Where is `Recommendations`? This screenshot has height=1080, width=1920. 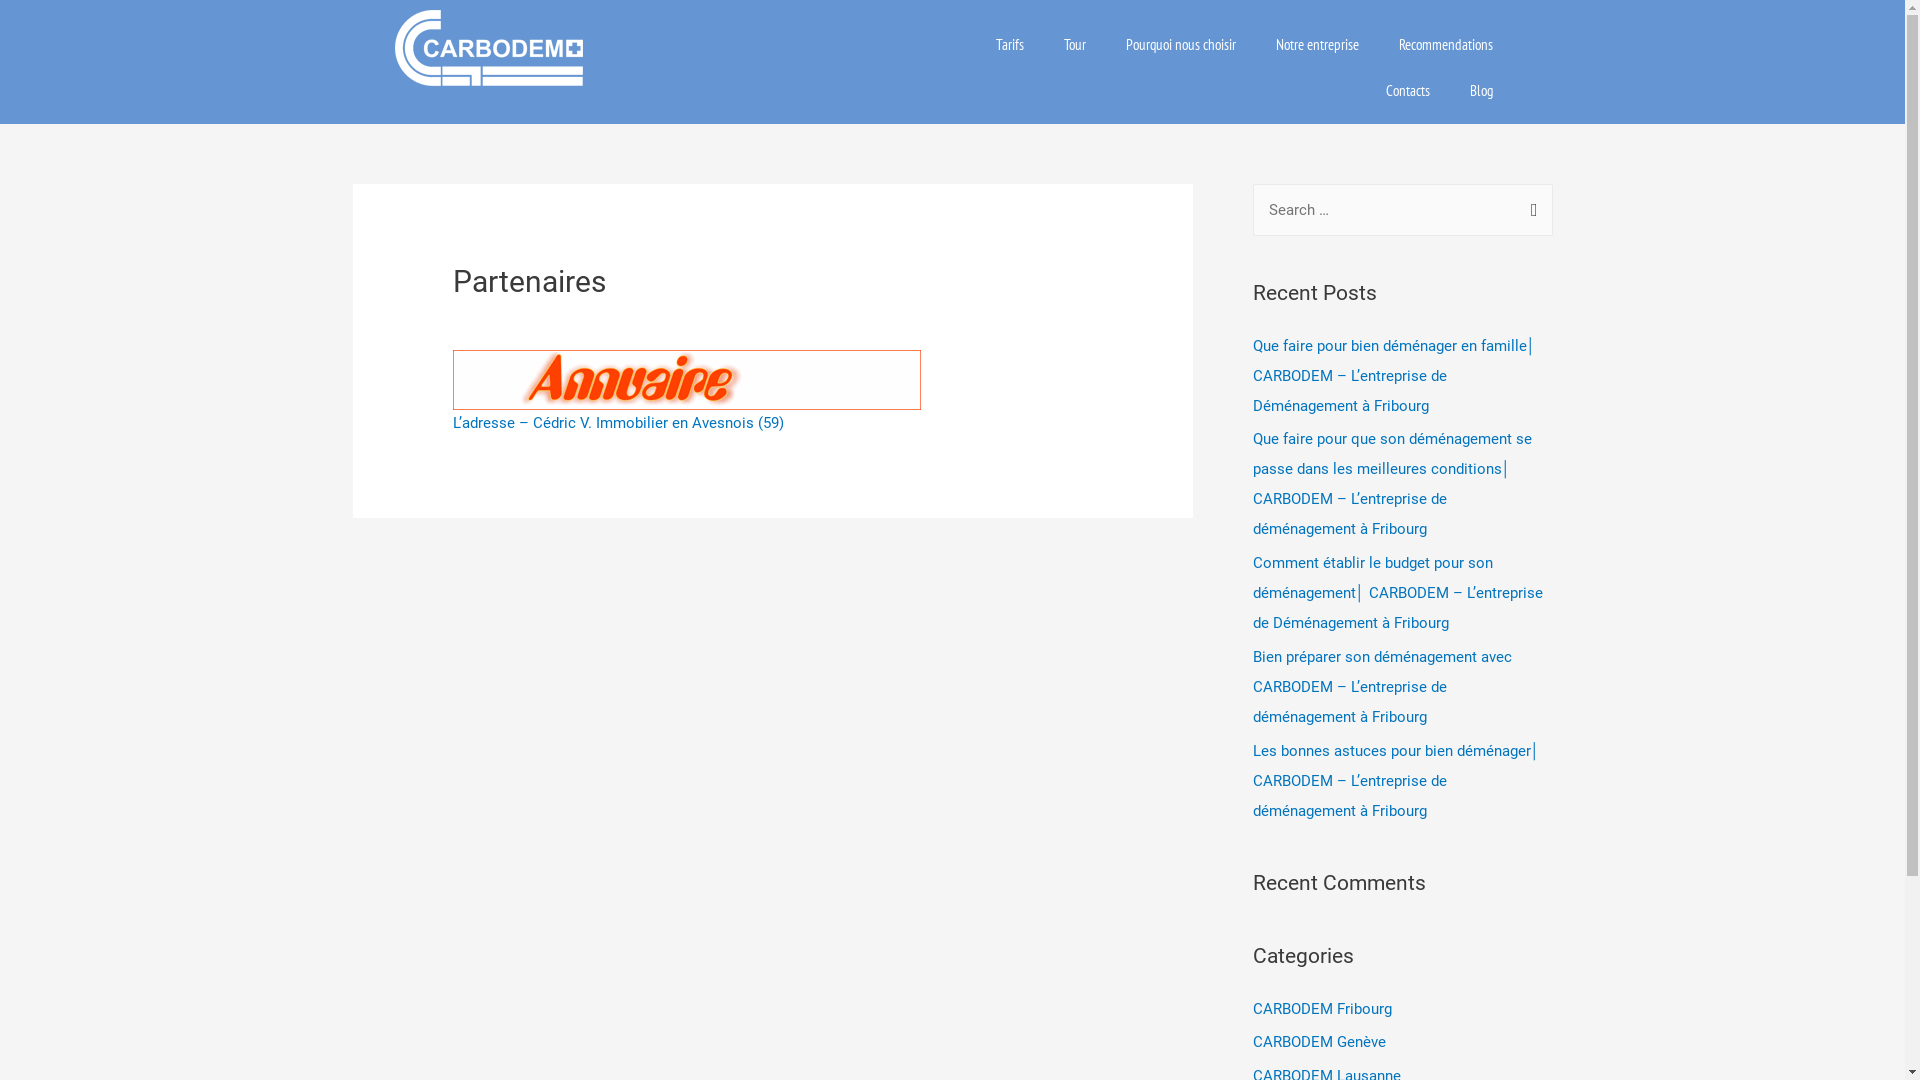
Recommendations is located at coordinates (1445, 45).